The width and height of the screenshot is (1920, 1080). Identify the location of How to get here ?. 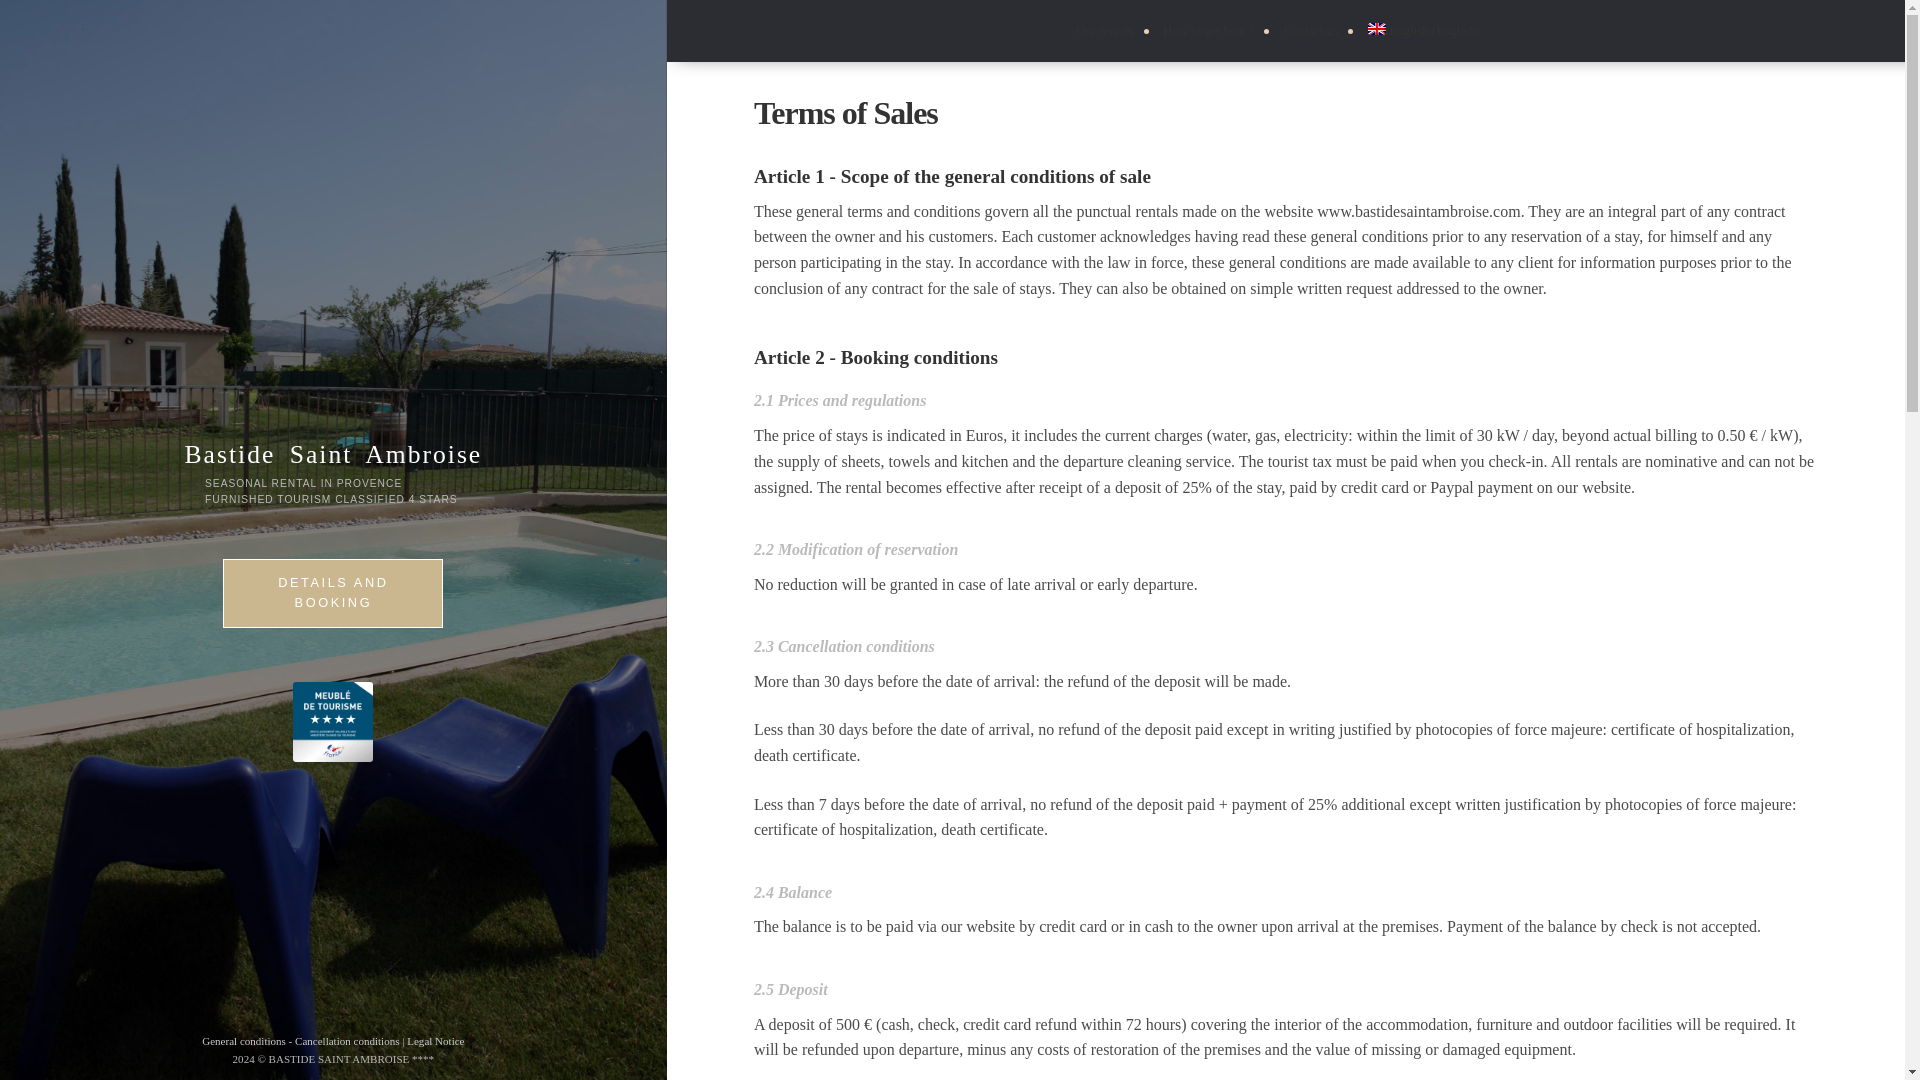
(1208, 30).